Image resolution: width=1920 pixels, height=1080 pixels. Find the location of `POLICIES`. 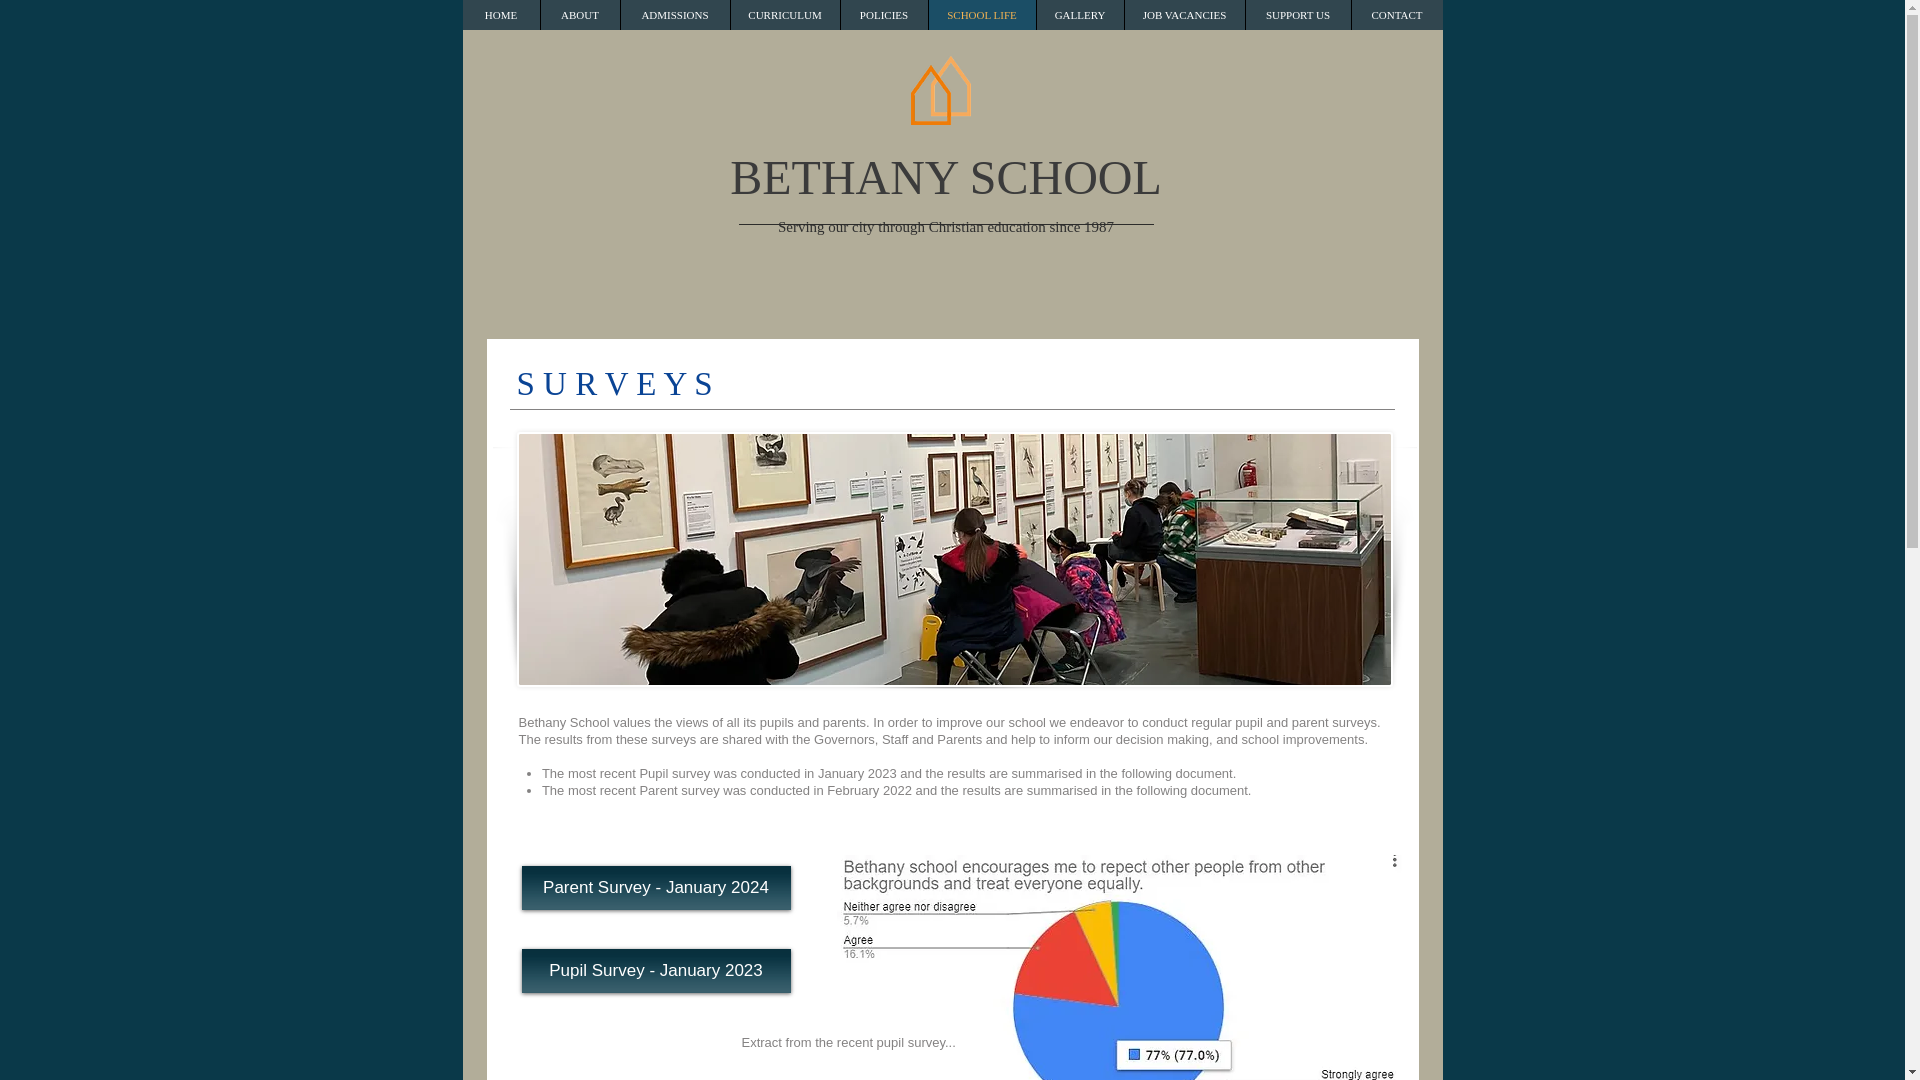

POLICIES is located at coordinates (884, 15).